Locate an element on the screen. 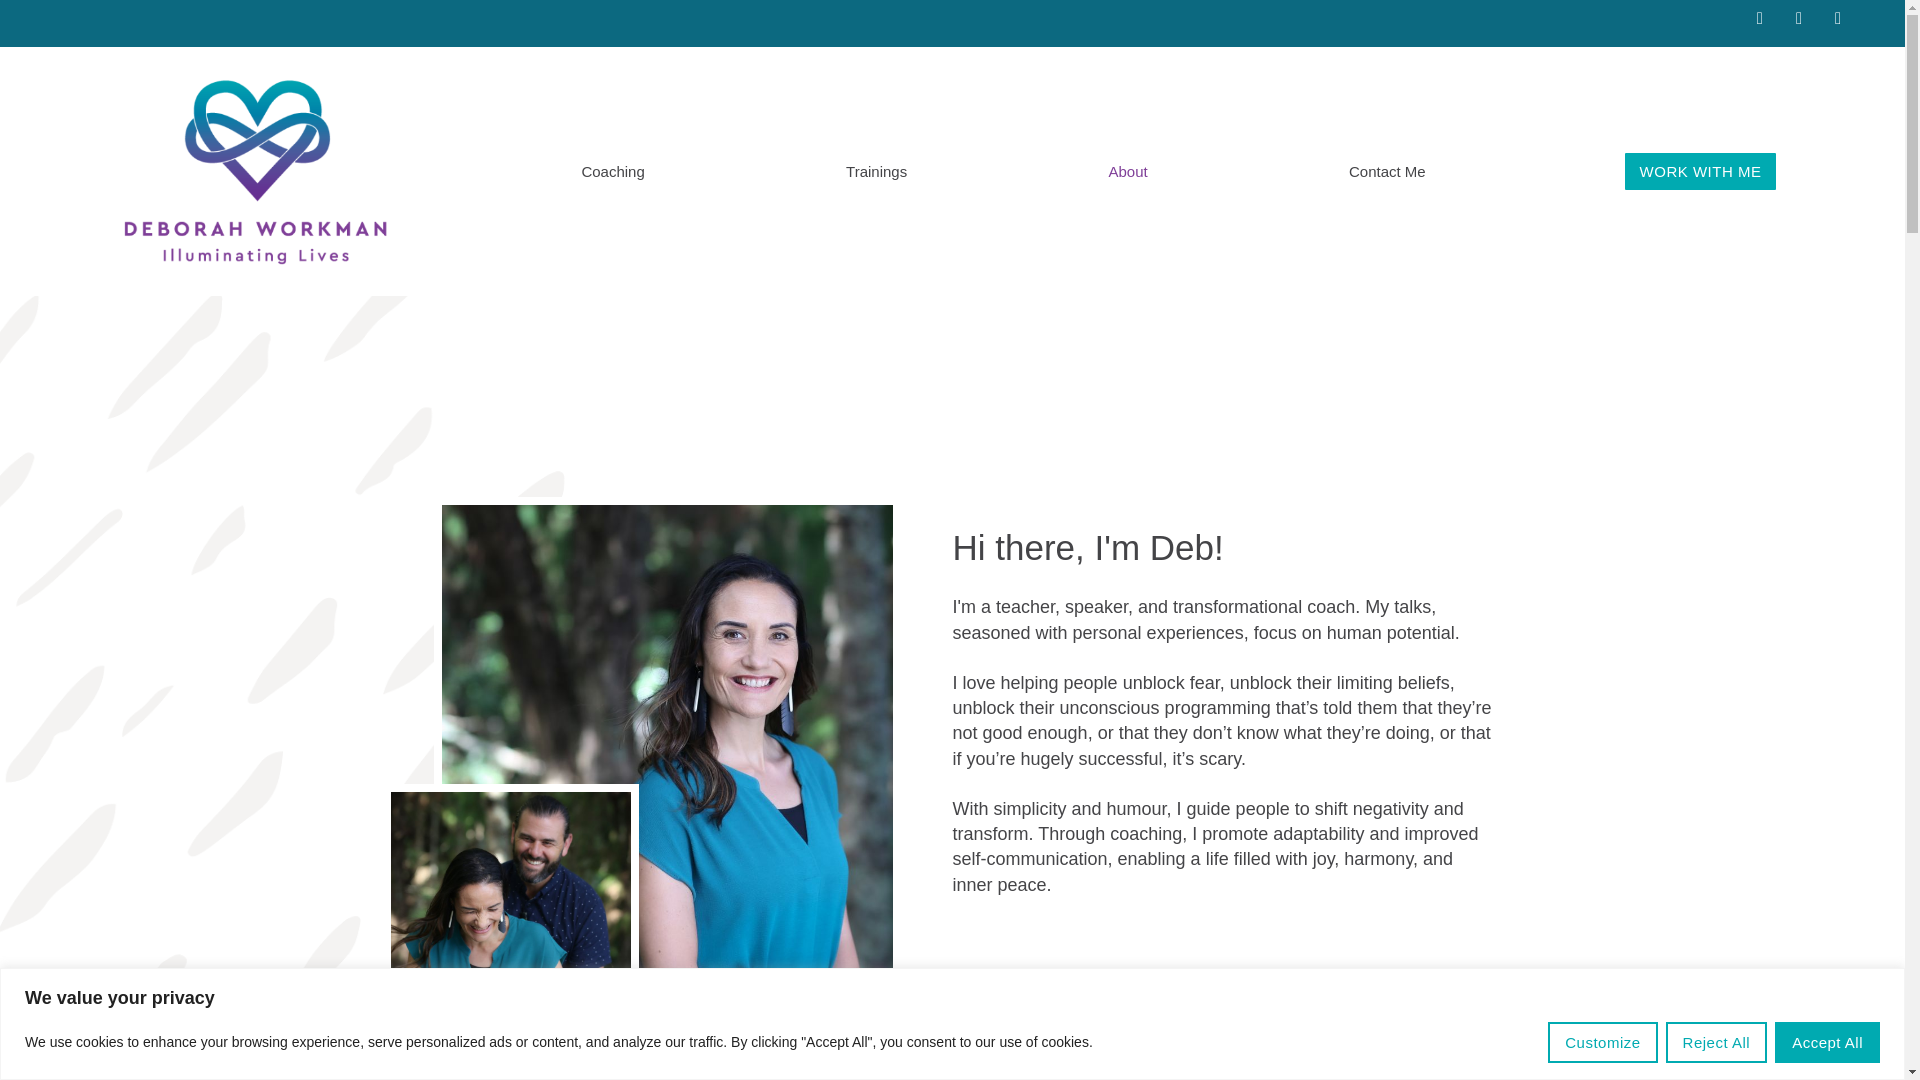 The height and width of the screenshot is (1080, 1920). Accept All is located at coordinates (1826, 1042).